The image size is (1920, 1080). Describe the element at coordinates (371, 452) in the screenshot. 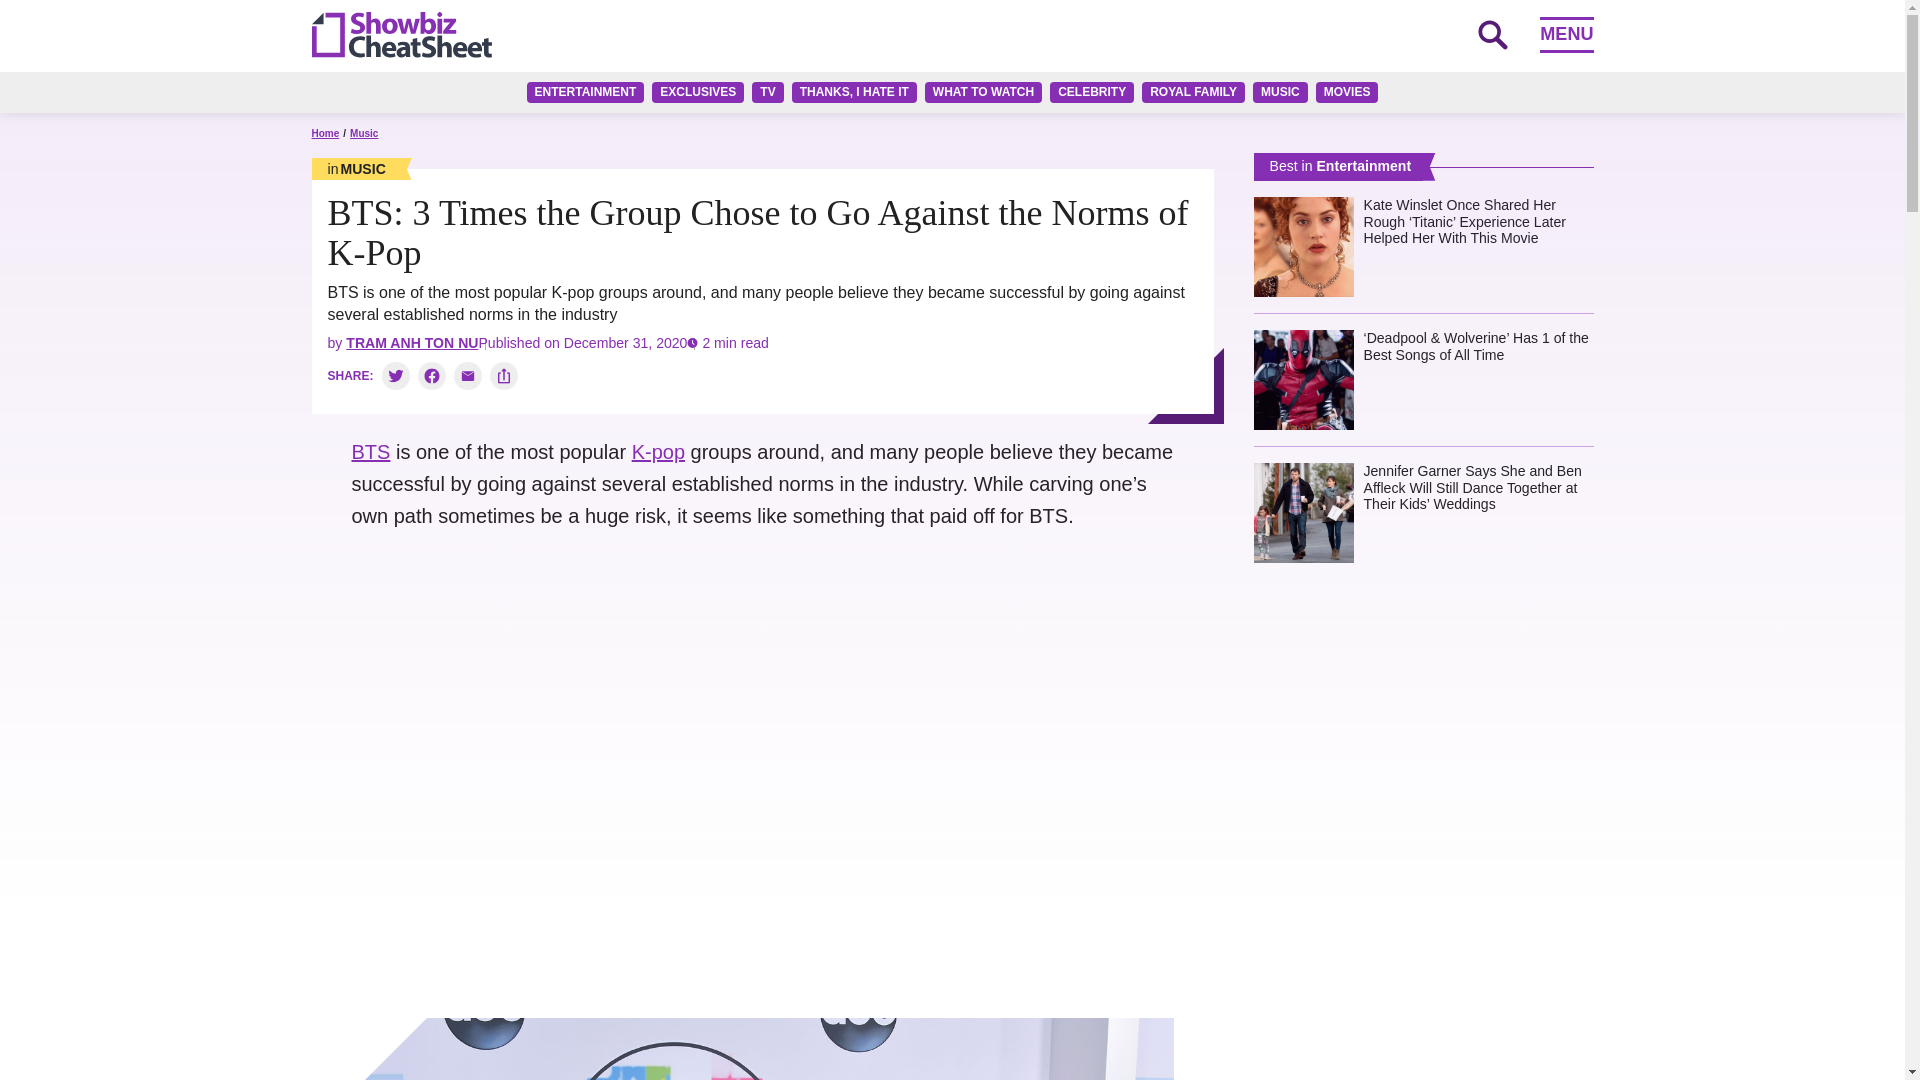

I see `BTS` at that location.